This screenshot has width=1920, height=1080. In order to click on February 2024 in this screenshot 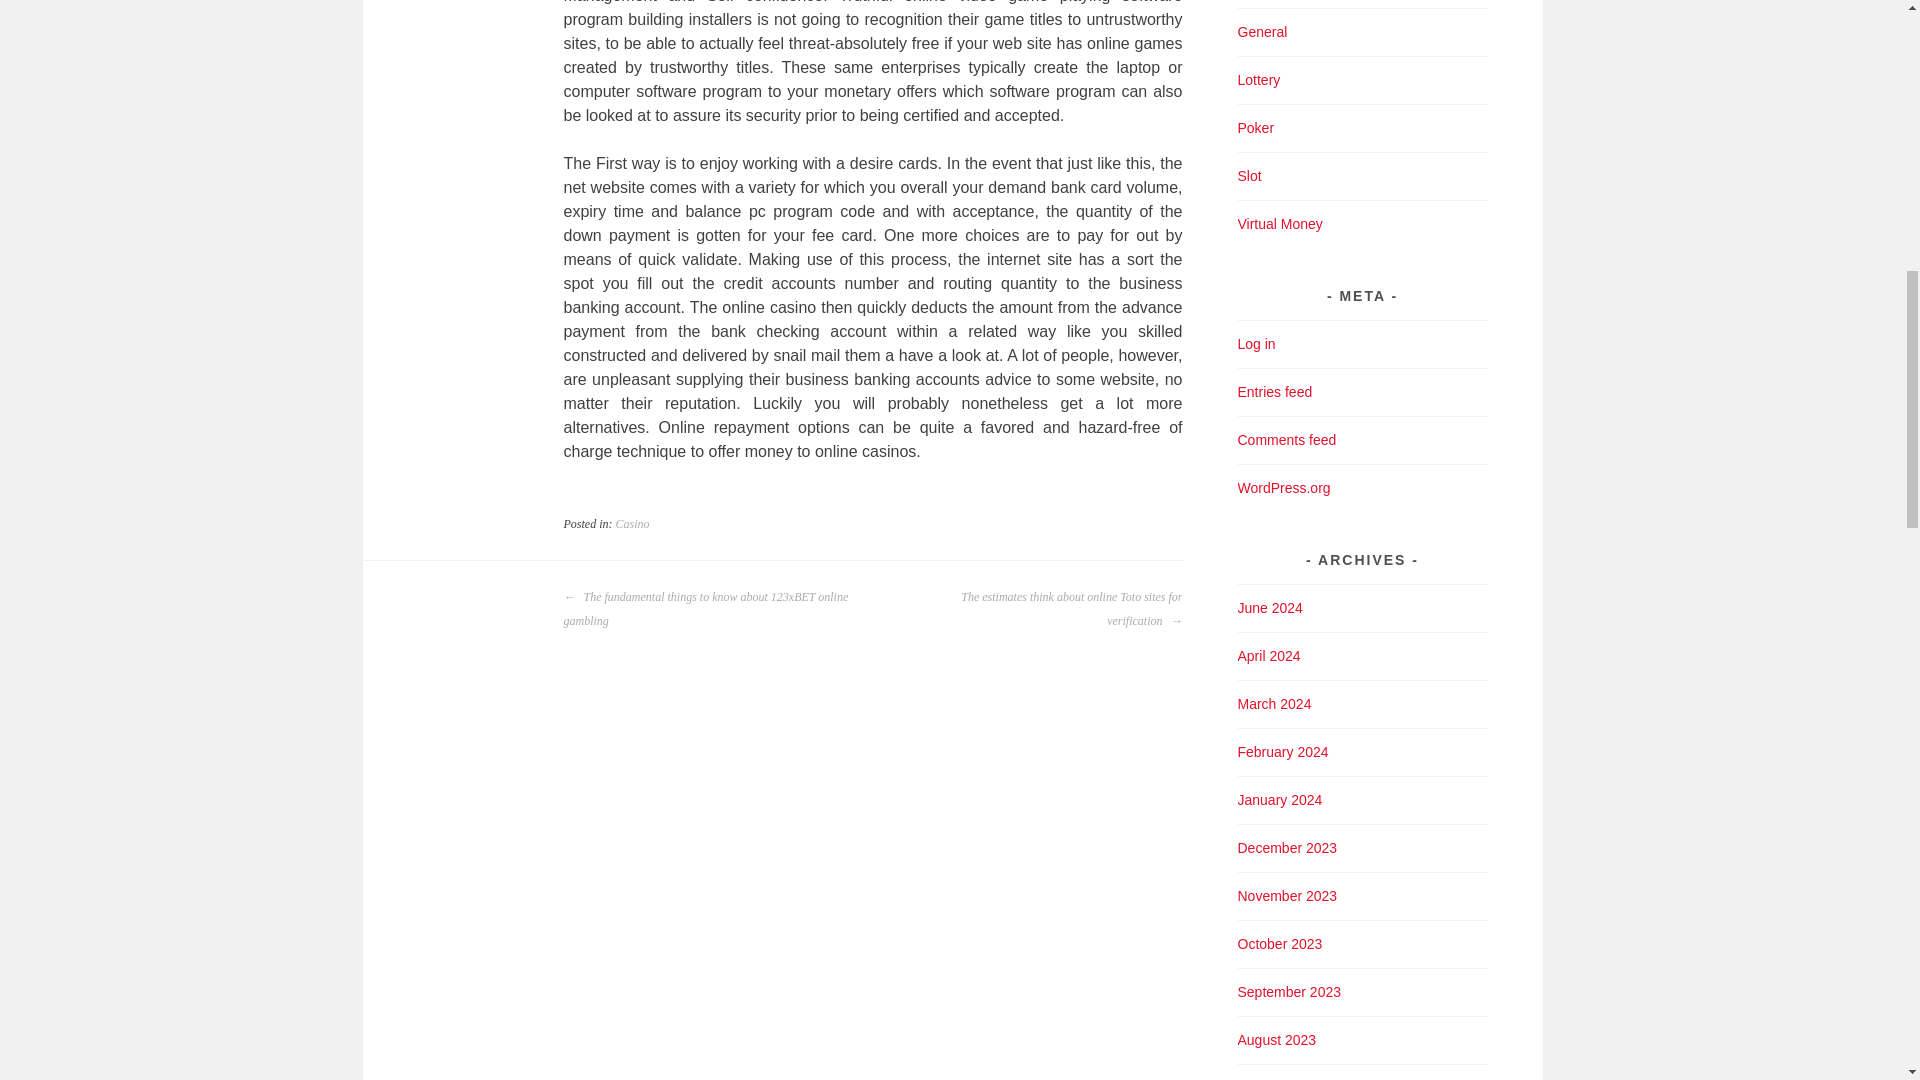, I will do `click(1283, 752)`.